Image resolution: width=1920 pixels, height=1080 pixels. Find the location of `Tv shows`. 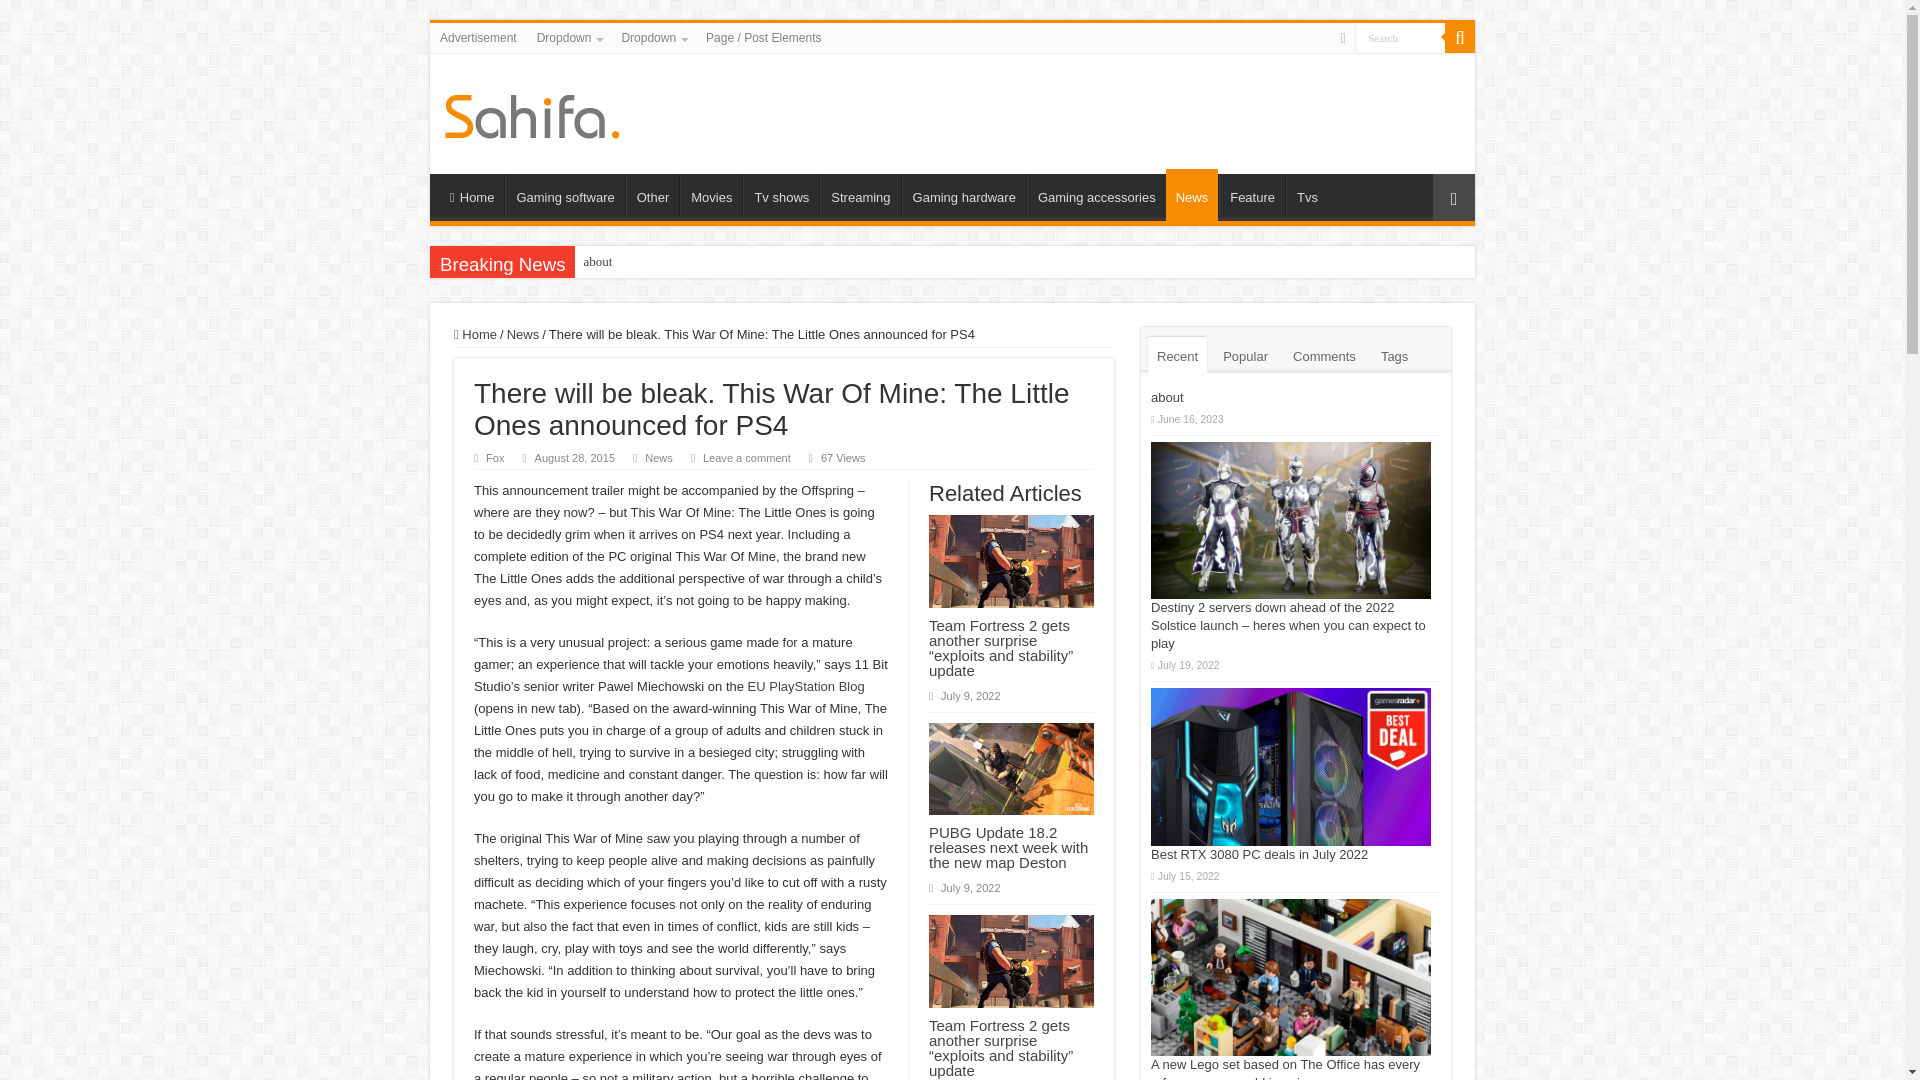

Tv shows is located at coordinates (781, 194).